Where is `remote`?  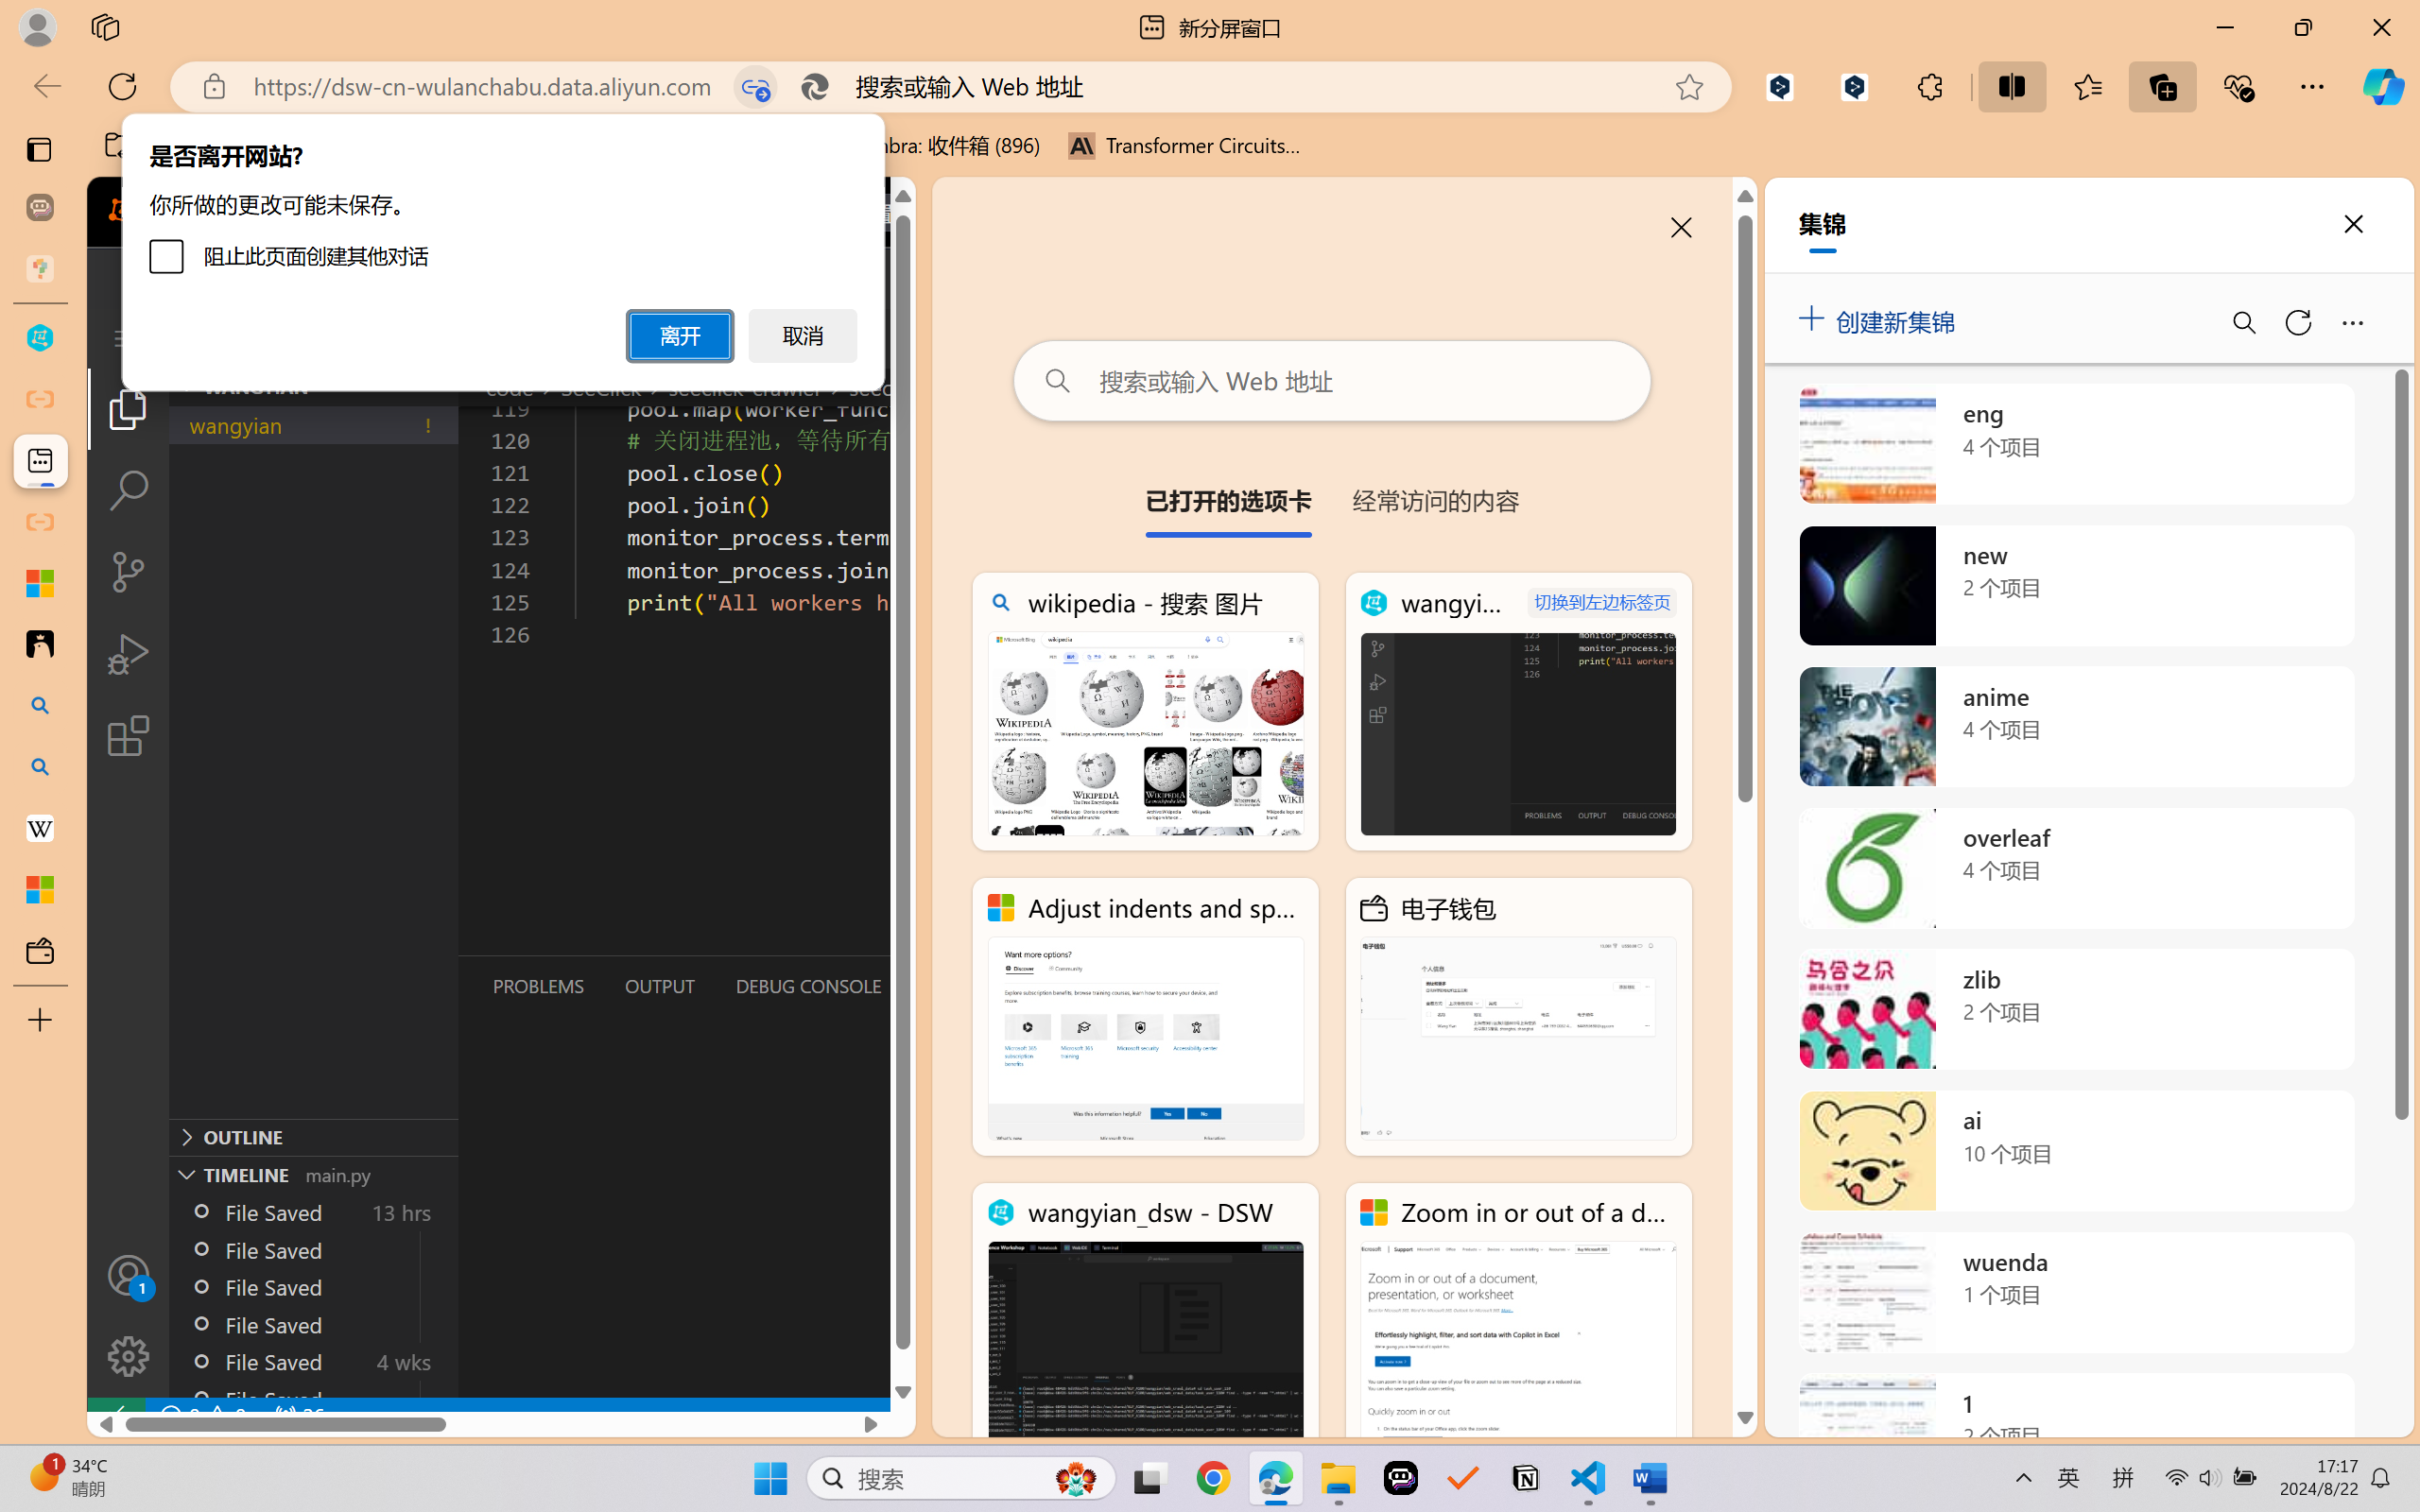
remote is located at coordinates (115, 1416).